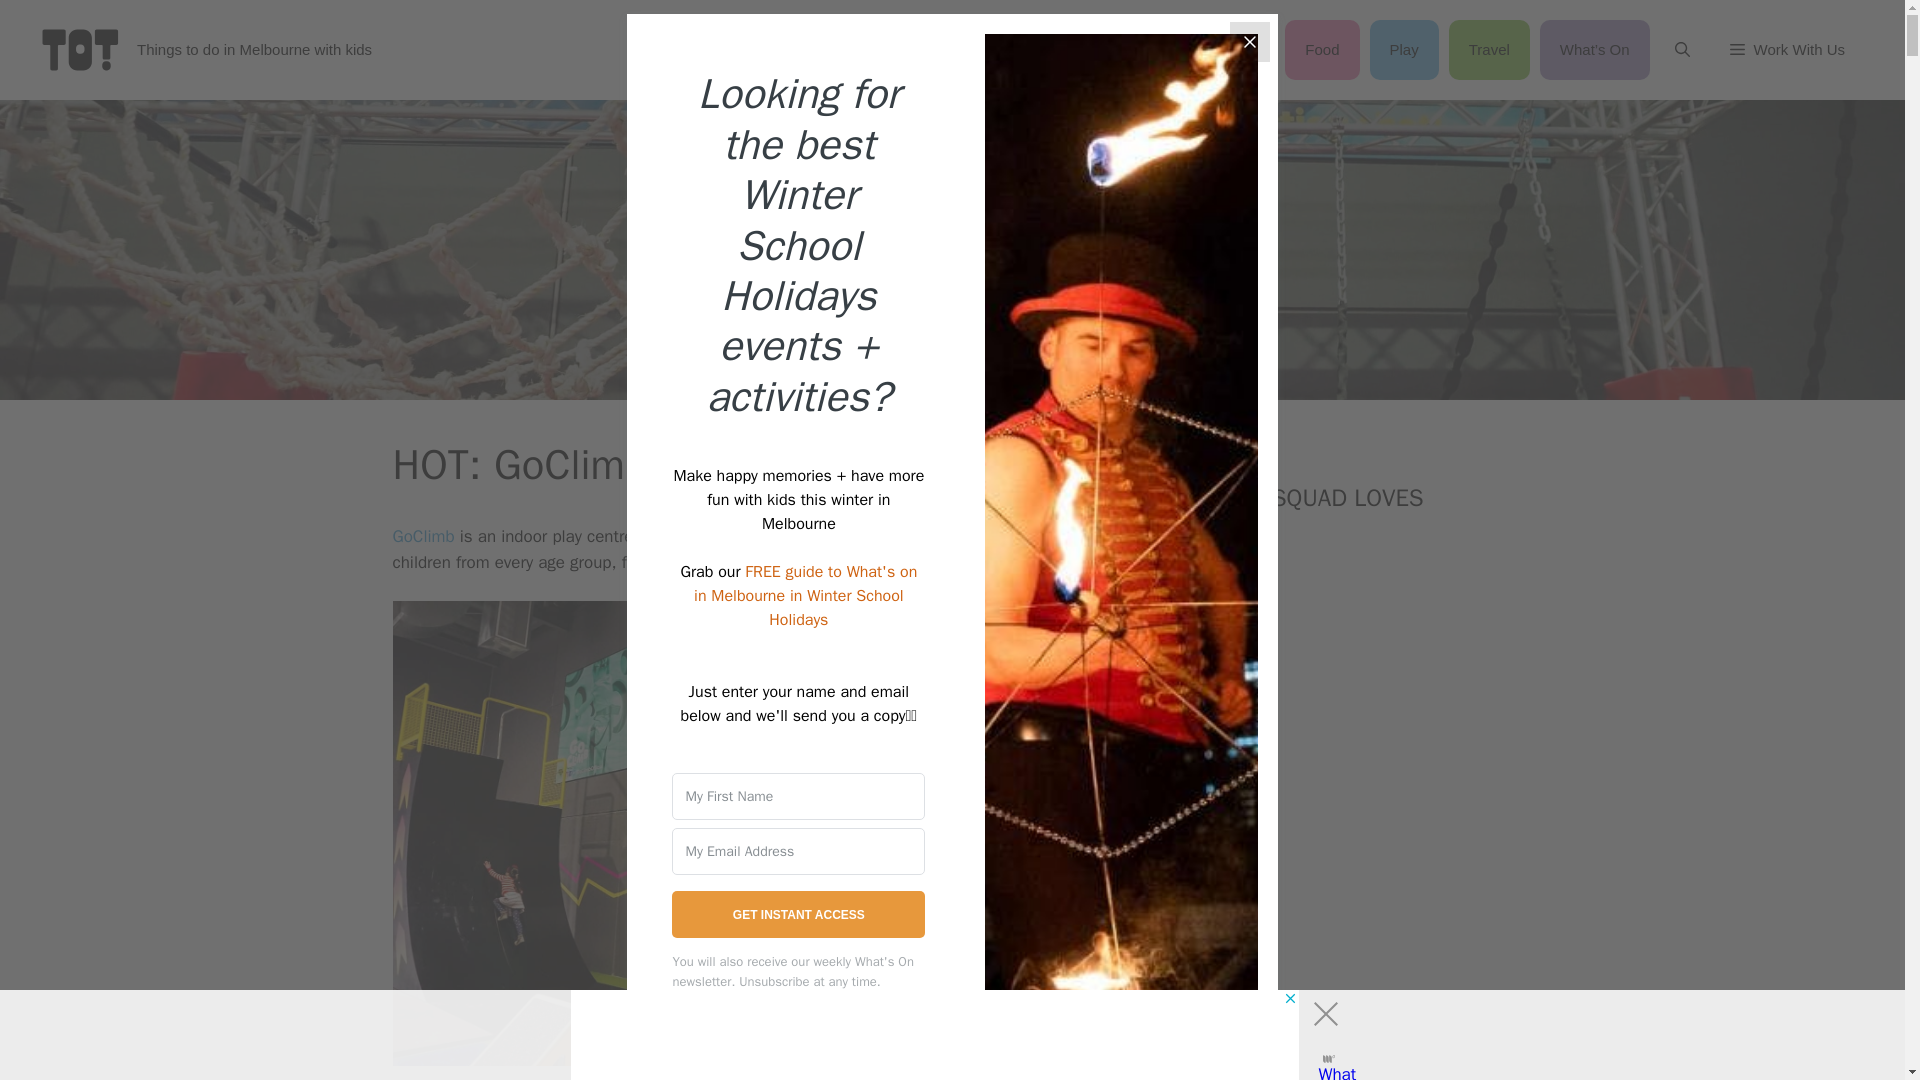  Describe the element at coordinates (422, 536) in the screenshot. I see `GoClimb` at that location.